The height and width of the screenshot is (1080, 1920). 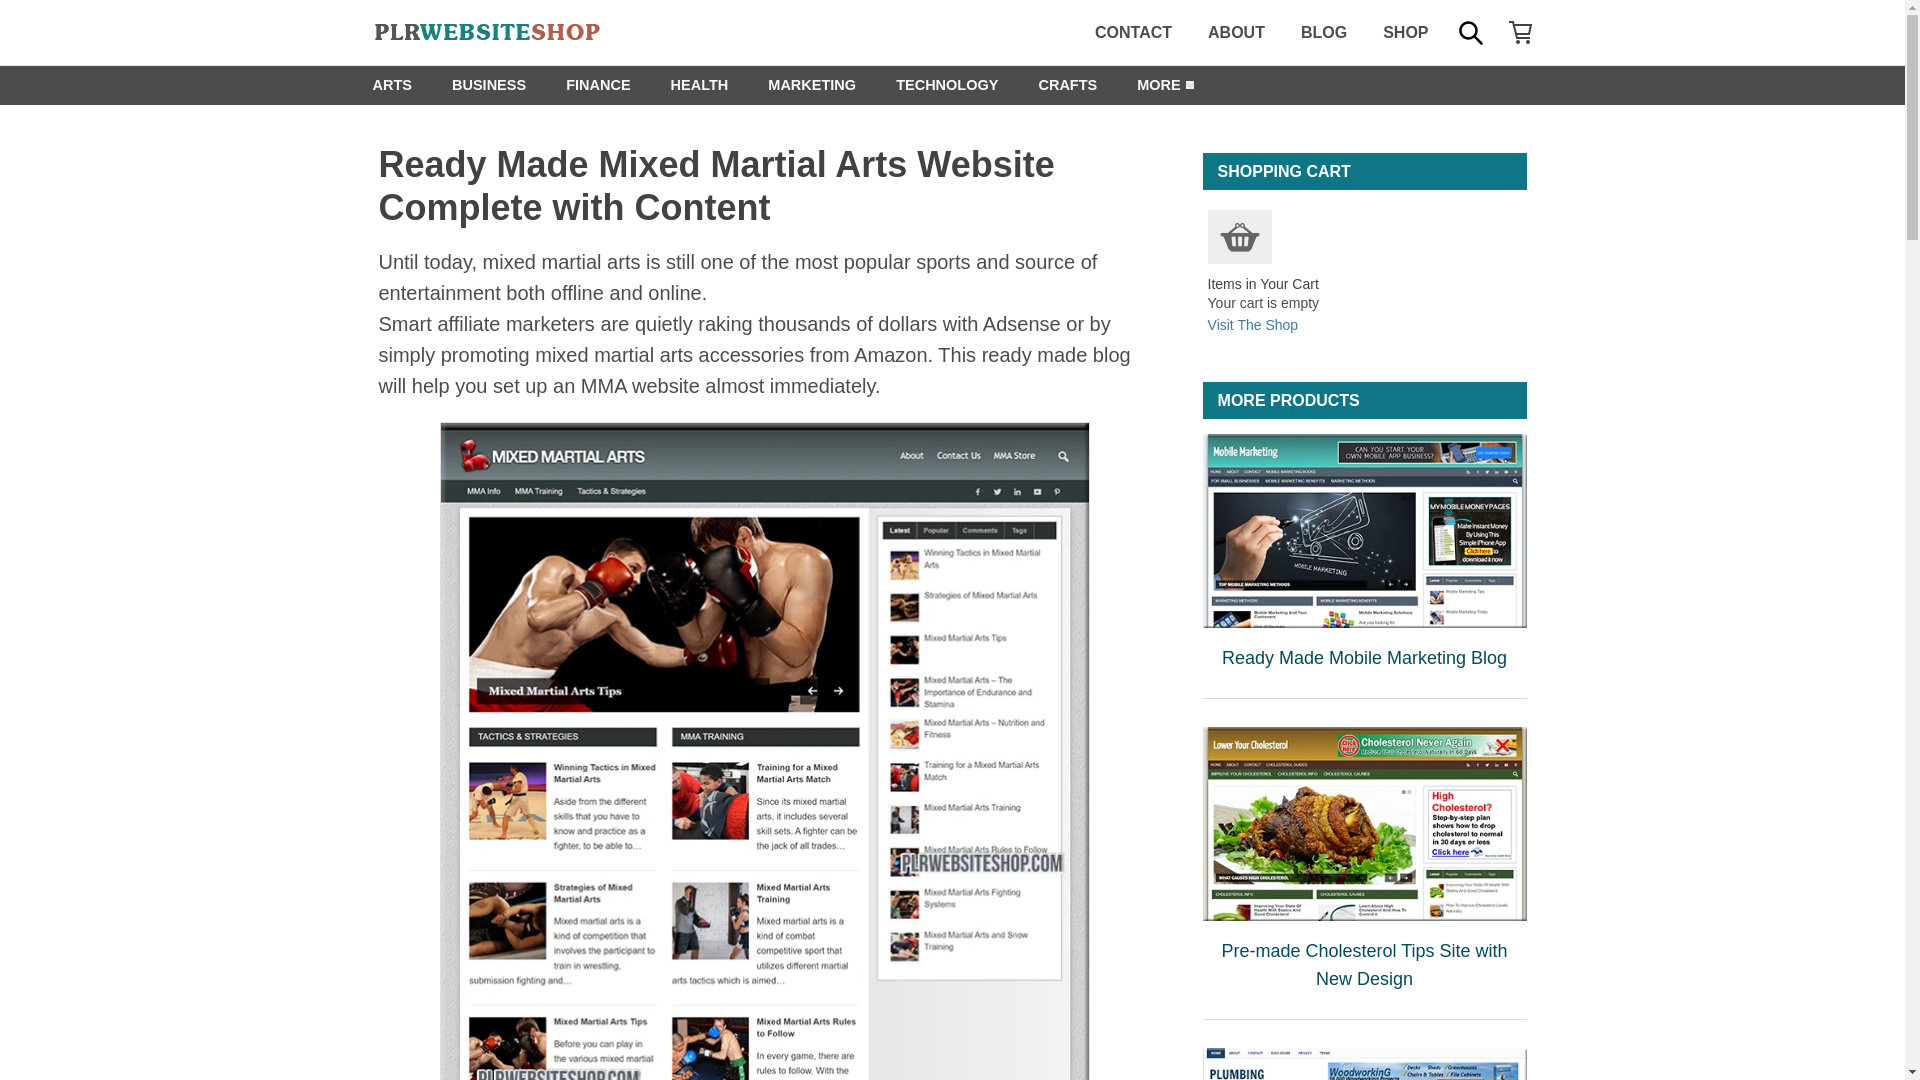 What do you see at coordinates (812, 84) in the screenshot?
I see `MARKETING` at bounding box center [812, 84].